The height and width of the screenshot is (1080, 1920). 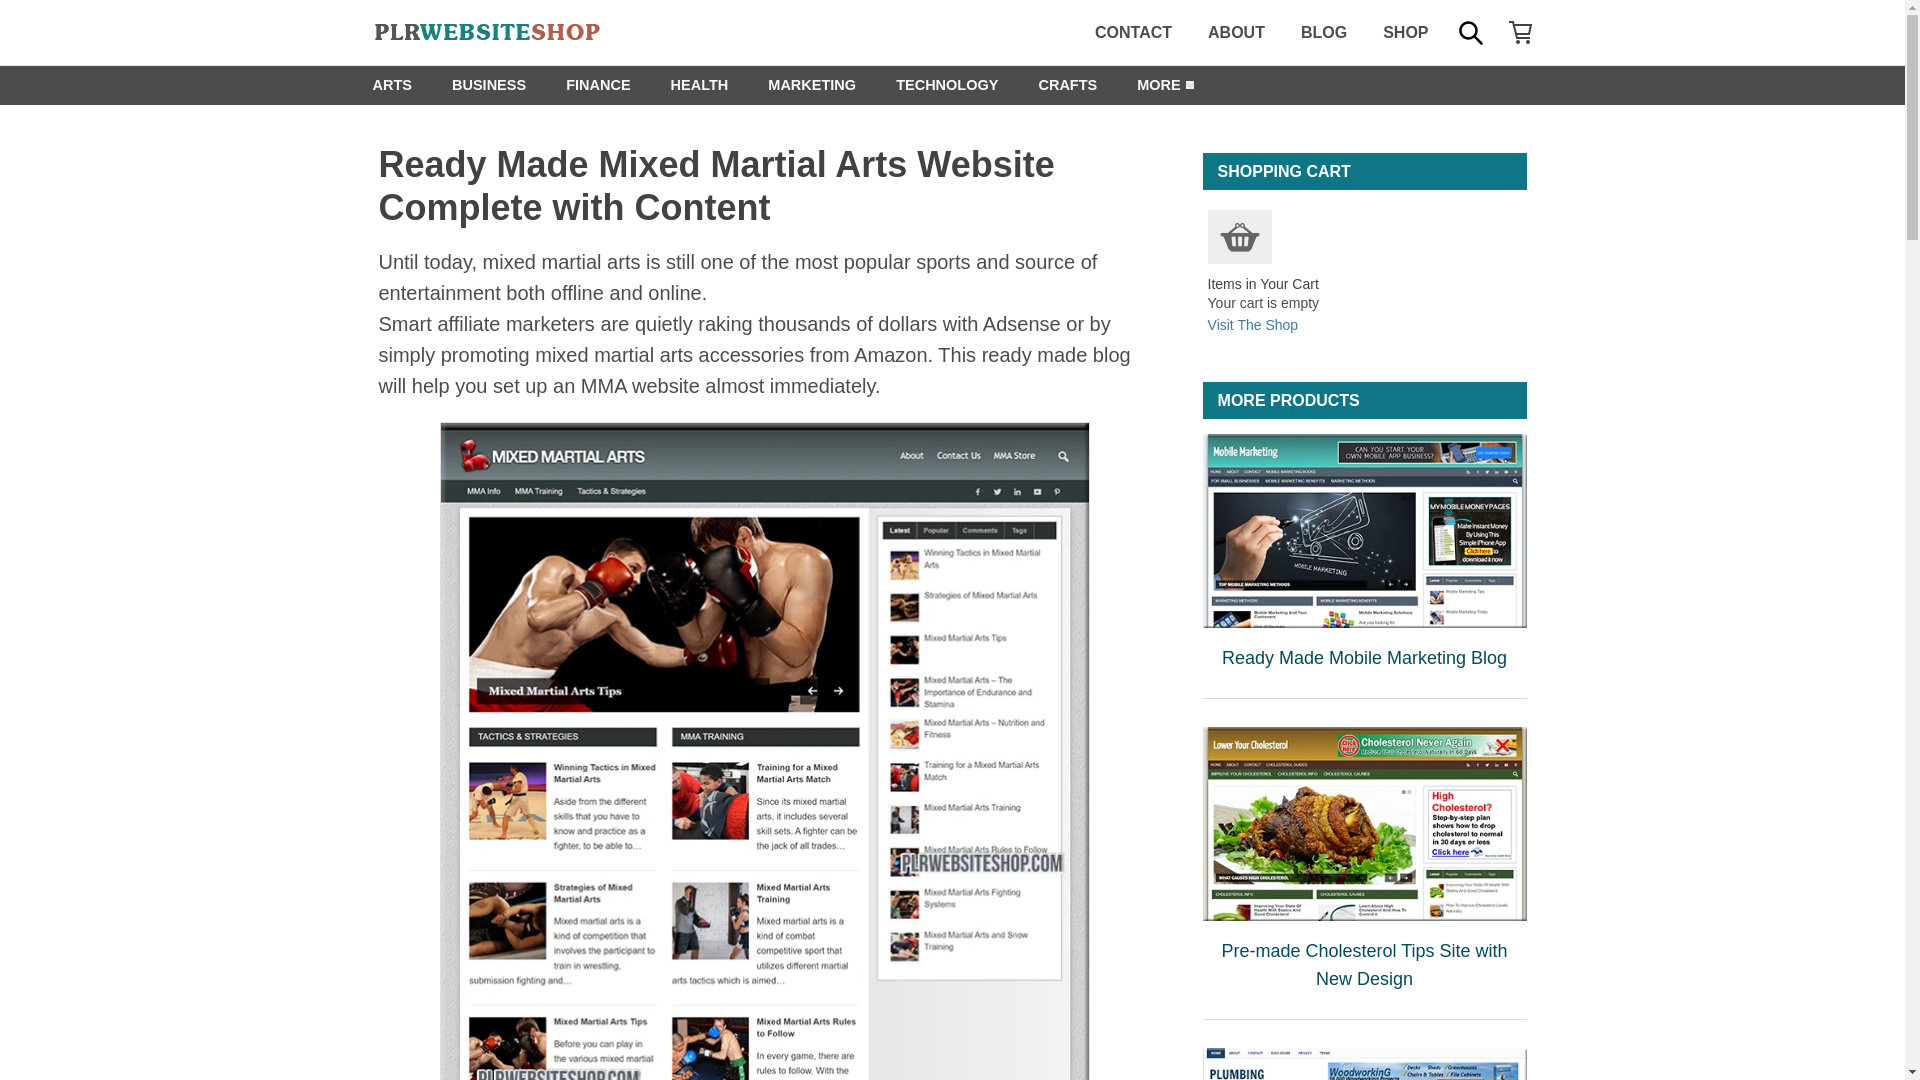 What do you see at coordinates (812, 84) in the screenshot?
I see `MARKETING` at bounding box center [812, 84].